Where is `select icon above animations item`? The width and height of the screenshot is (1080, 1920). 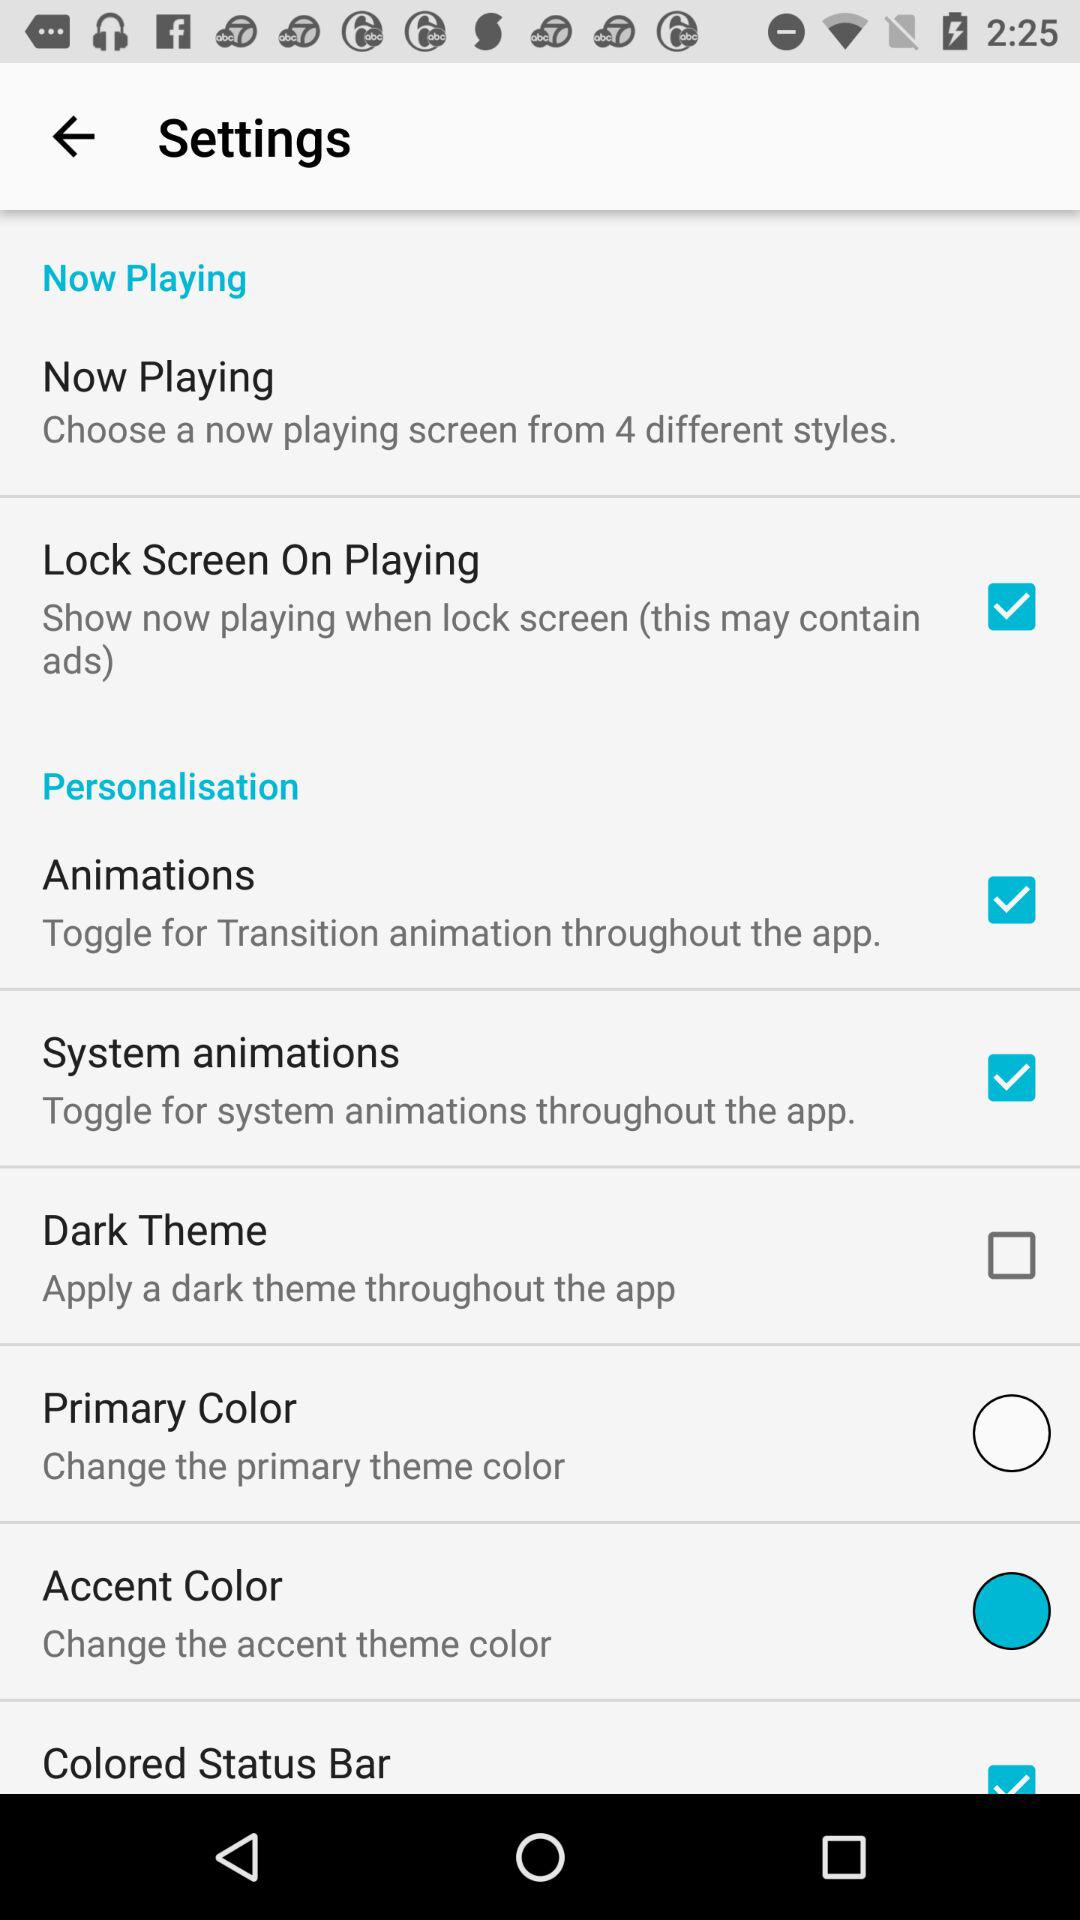
select icon above animations item is located at coordinates (540, 764).